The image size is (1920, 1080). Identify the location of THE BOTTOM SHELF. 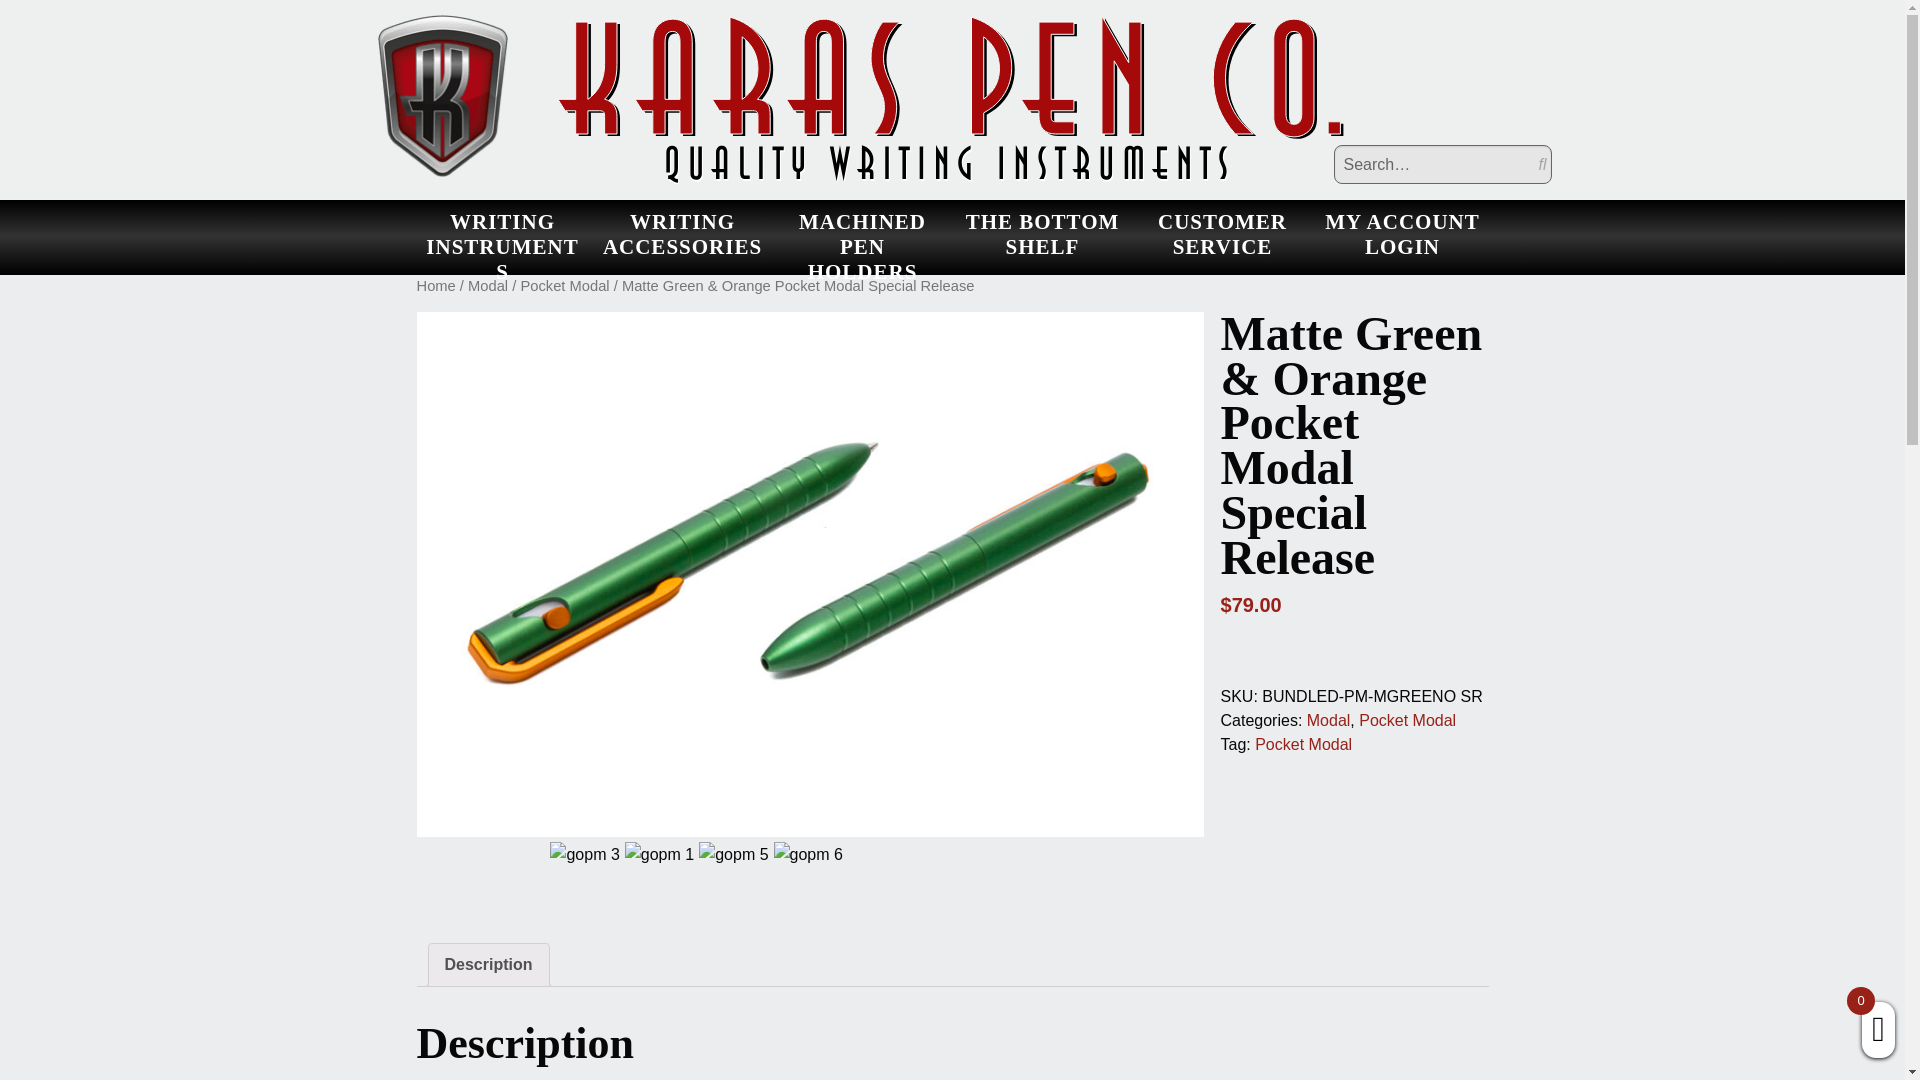
(1042, 234).